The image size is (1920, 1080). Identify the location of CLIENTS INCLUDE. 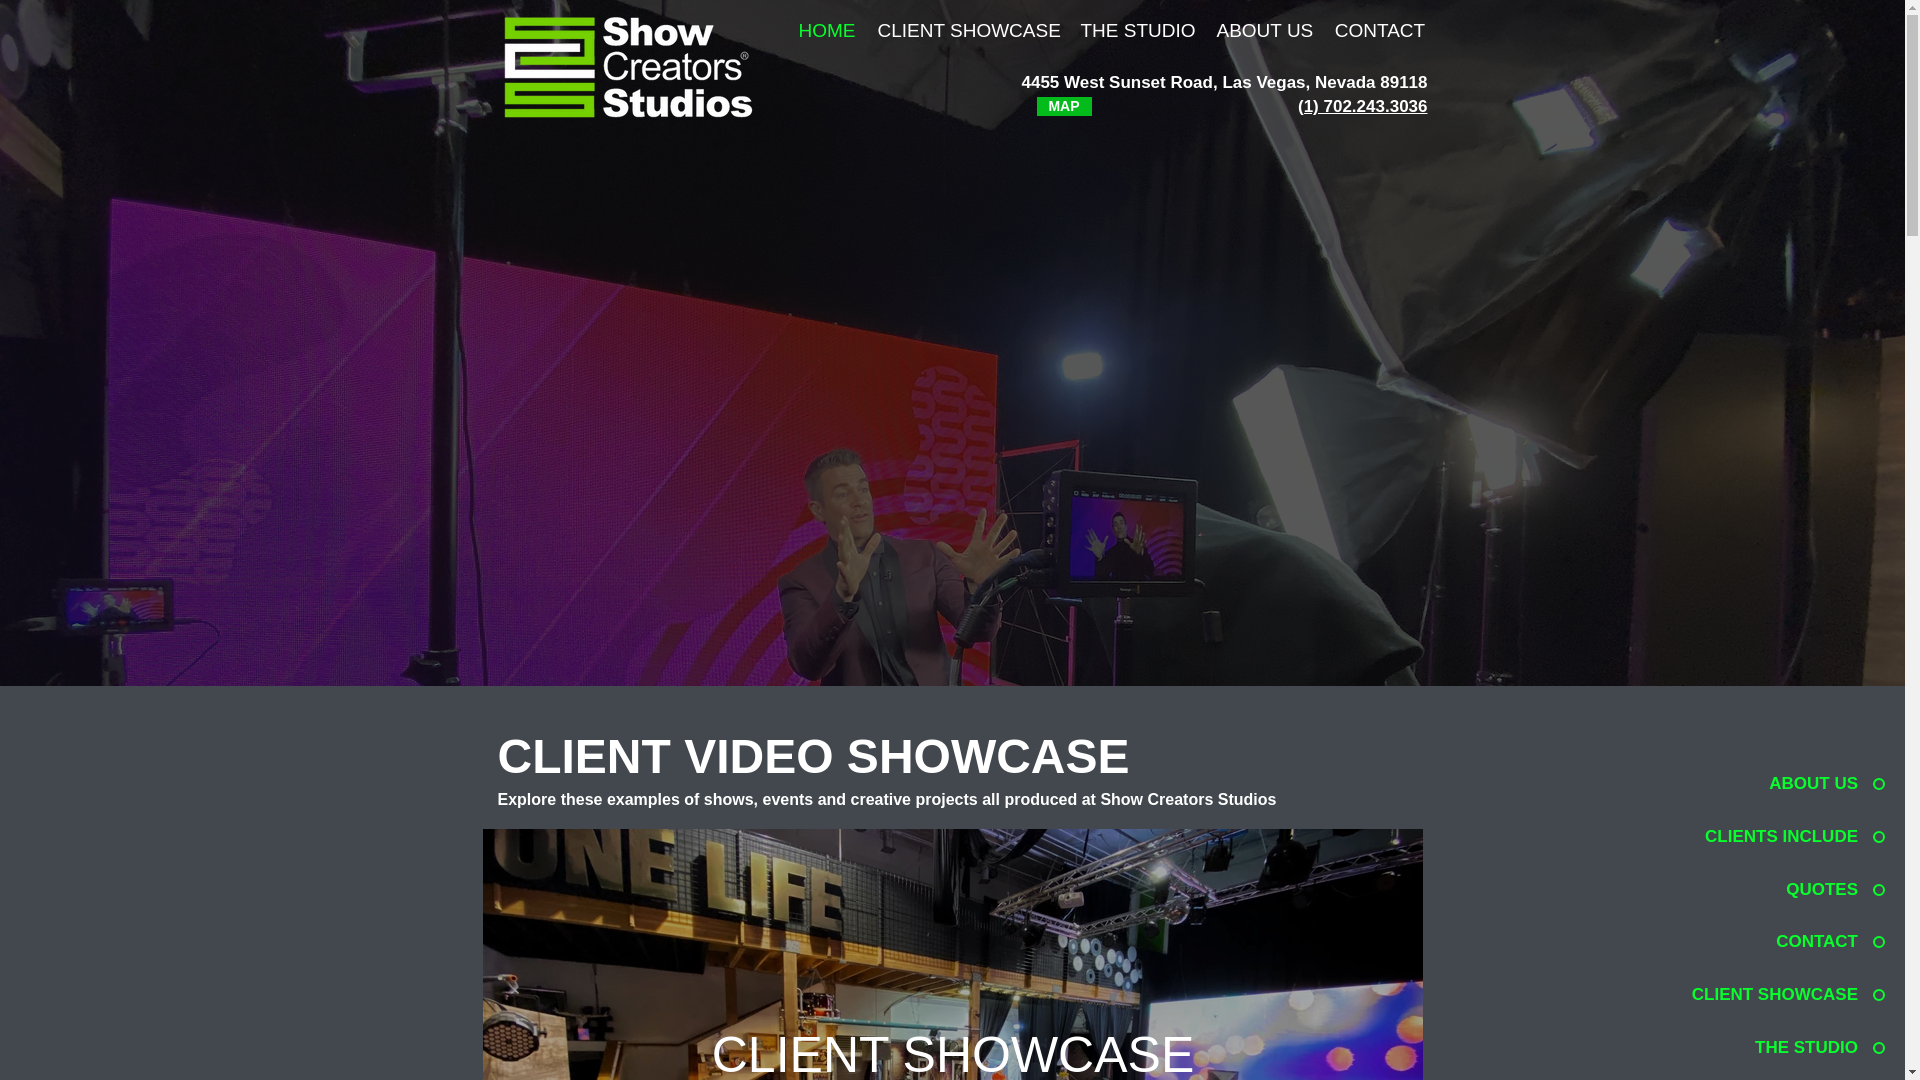
(1772, 836).